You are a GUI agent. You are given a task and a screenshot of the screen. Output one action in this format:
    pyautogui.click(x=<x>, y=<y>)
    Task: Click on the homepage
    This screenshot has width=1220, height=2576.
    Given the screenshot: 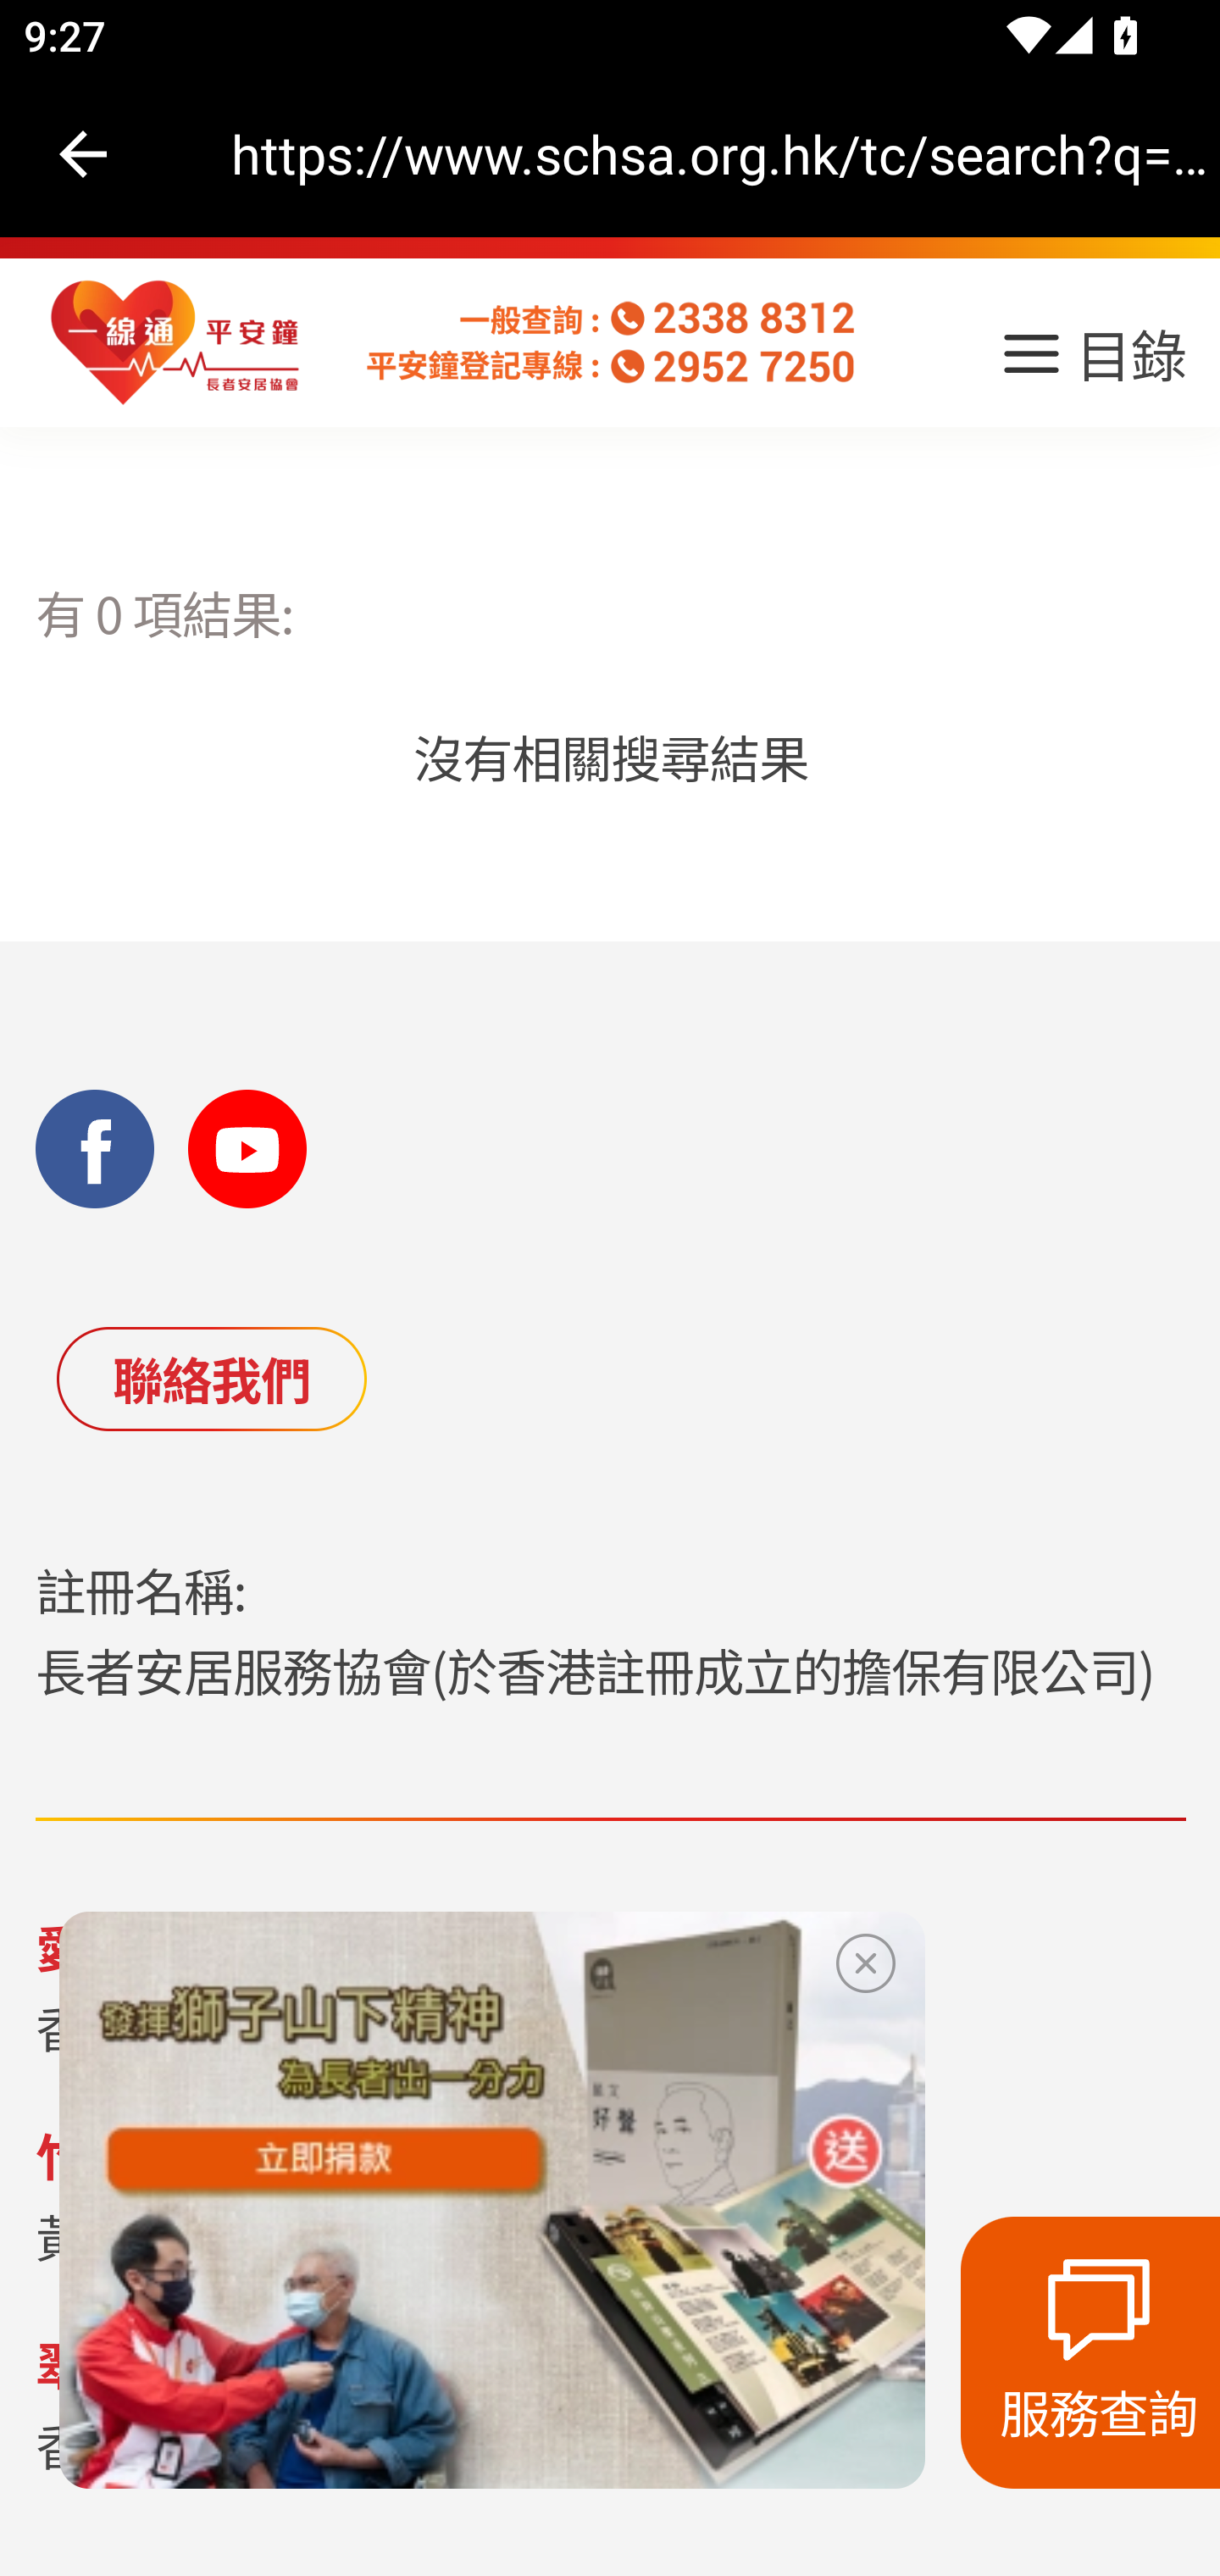 What is the action you would take?
    pyautogui.click(x=176, y=344)
    